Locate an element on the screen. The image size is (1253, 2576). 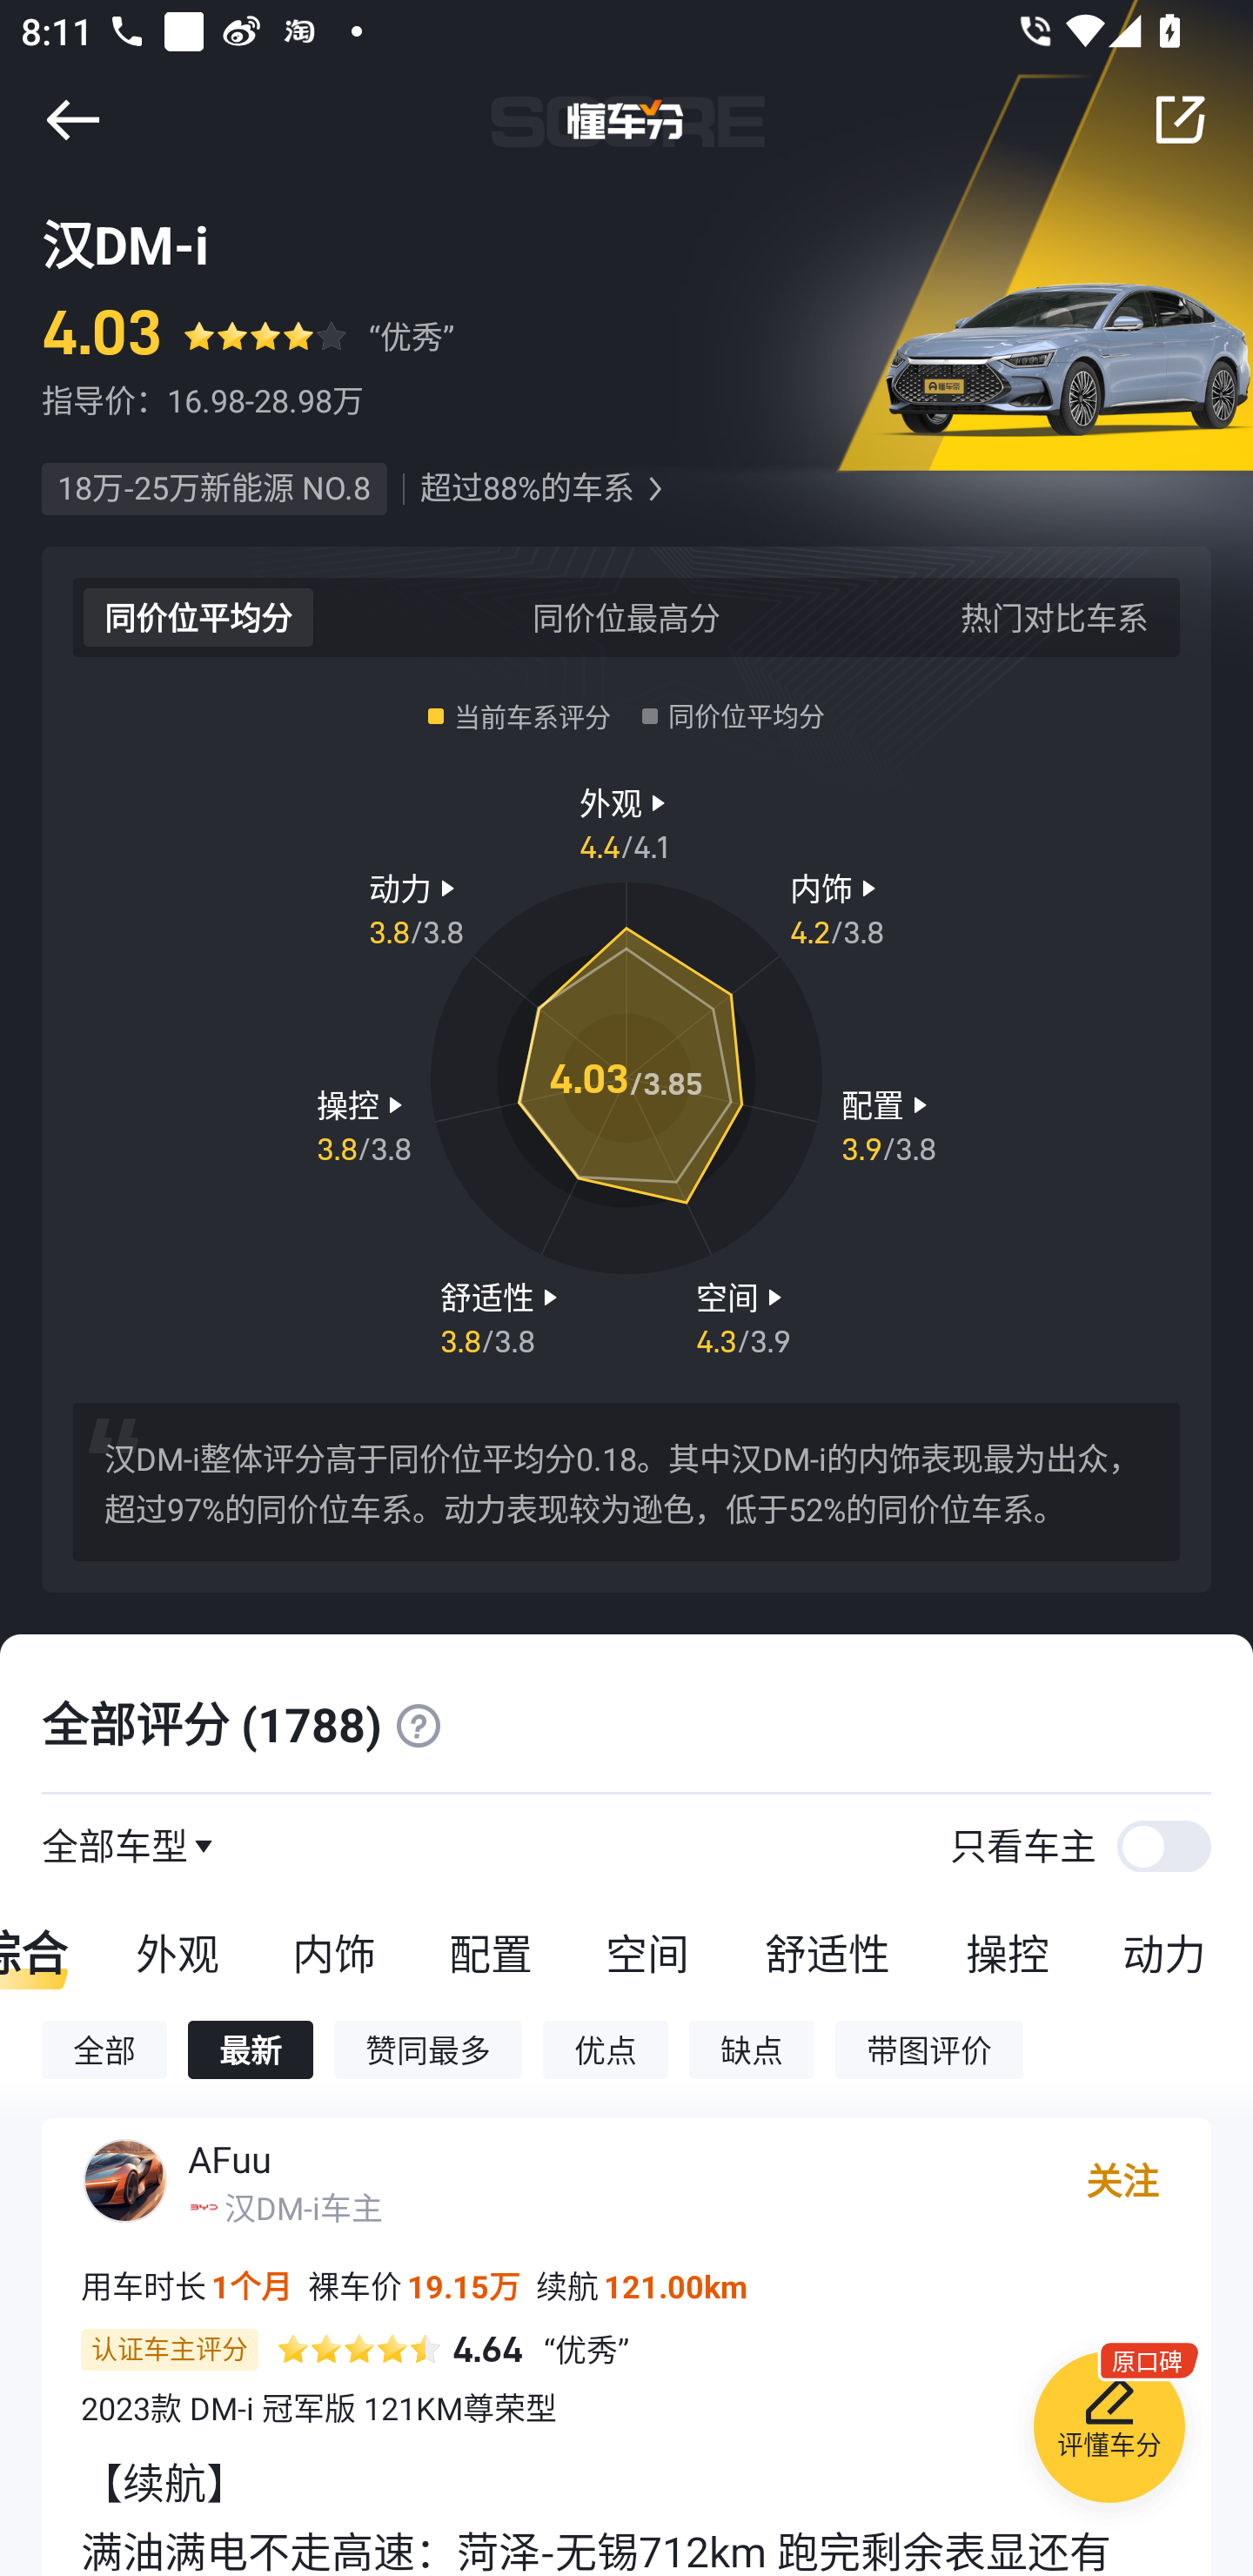
空间 is located at coordinates (647, 1952).